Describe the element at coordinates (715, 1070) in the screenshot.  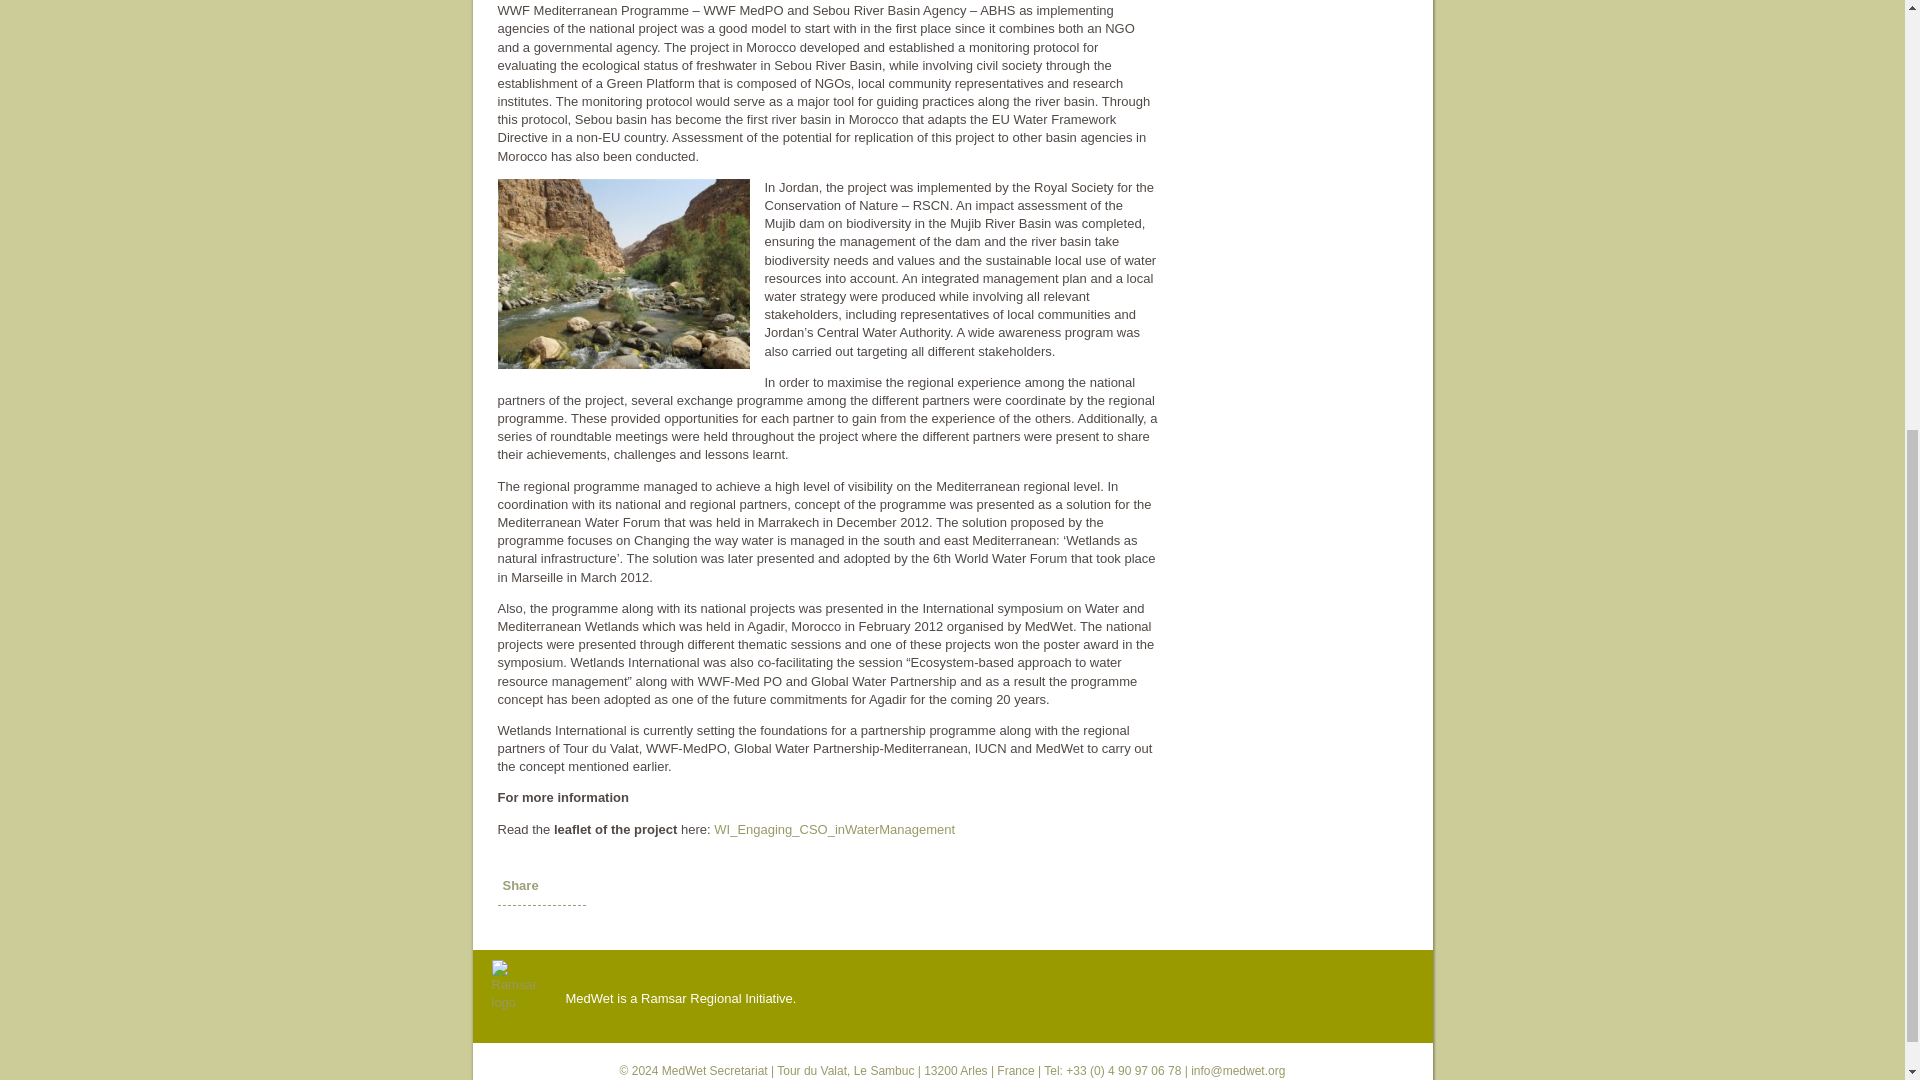
I see `MedWet Secretariat` at that location.